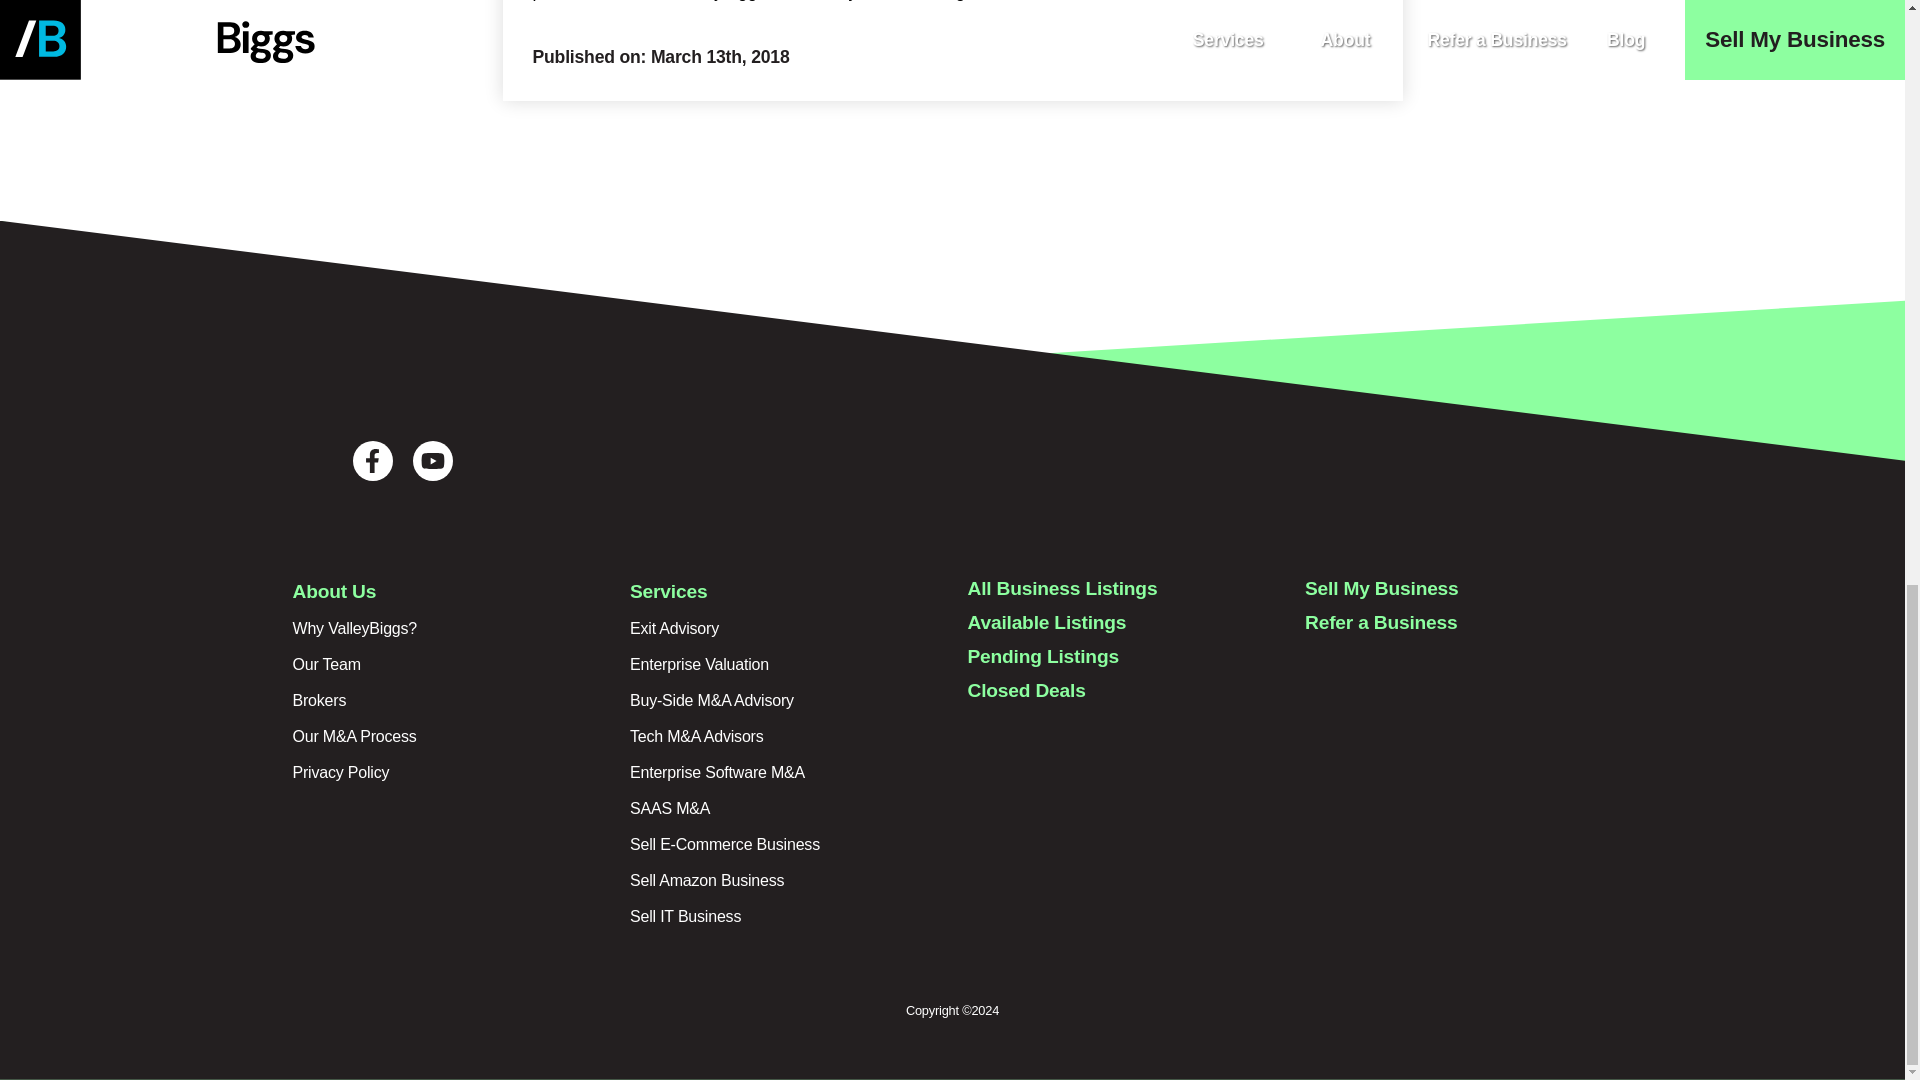 The height and width of the screenshot is (1080, 1920). I want to click on Sell E-Commerce Business, so click(724, 844).